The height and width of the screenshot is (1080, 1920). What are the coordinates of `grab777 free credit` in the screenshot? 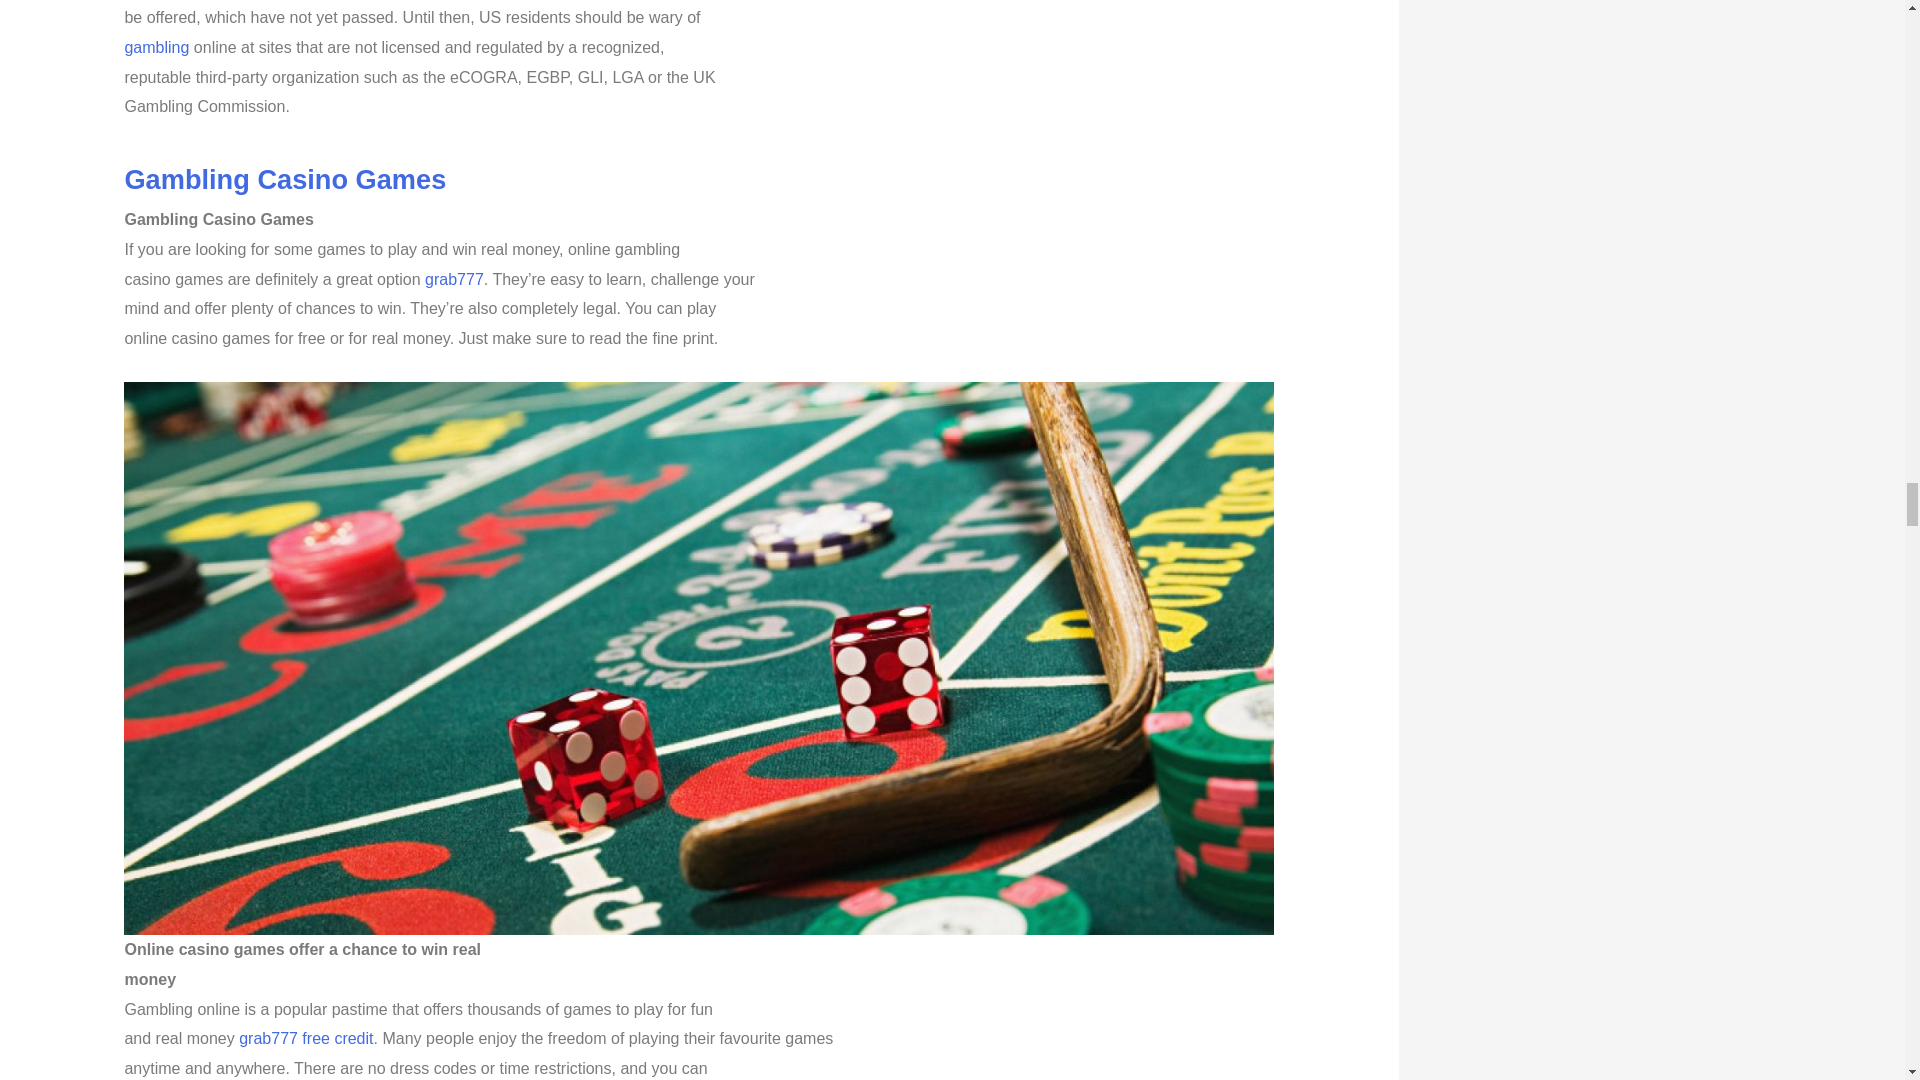 It's located at (305, 1038).